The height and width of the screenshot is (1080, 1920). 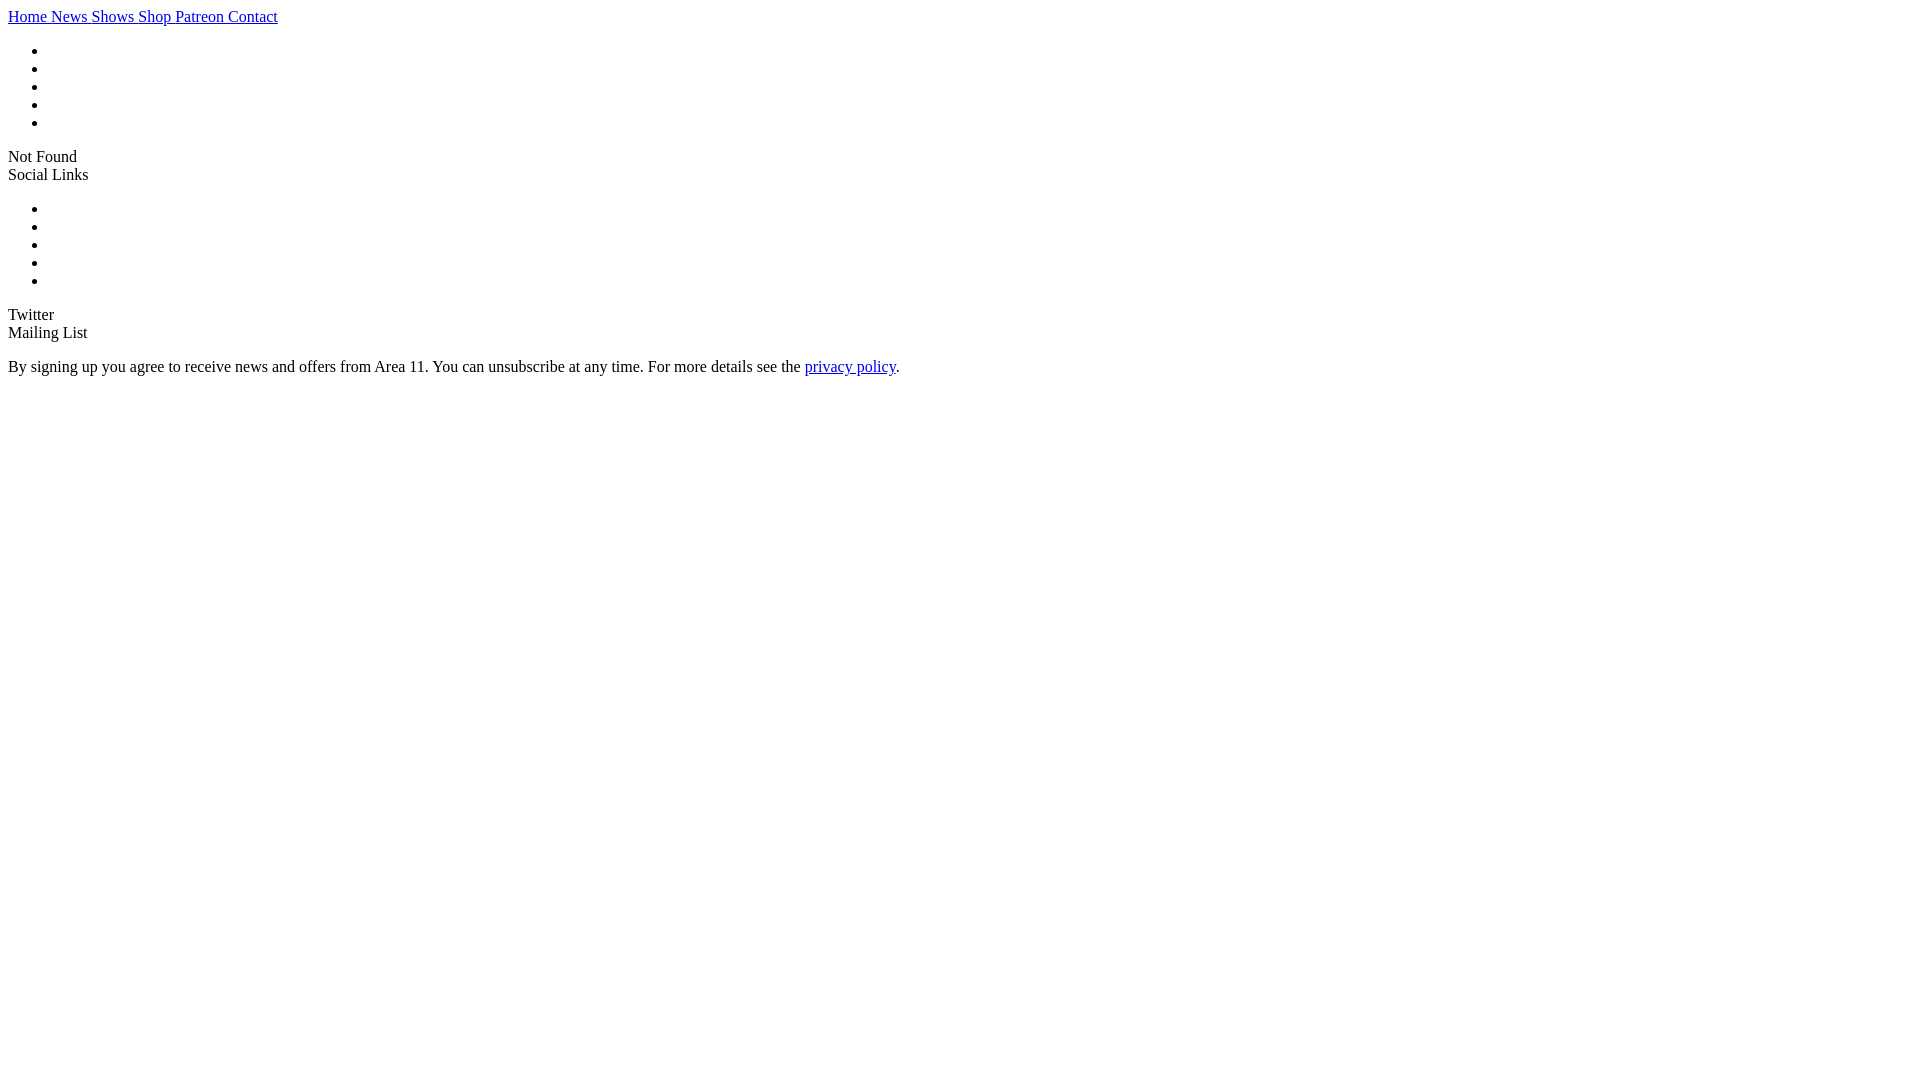 I want to click on Home, so click(x=30, y=16).